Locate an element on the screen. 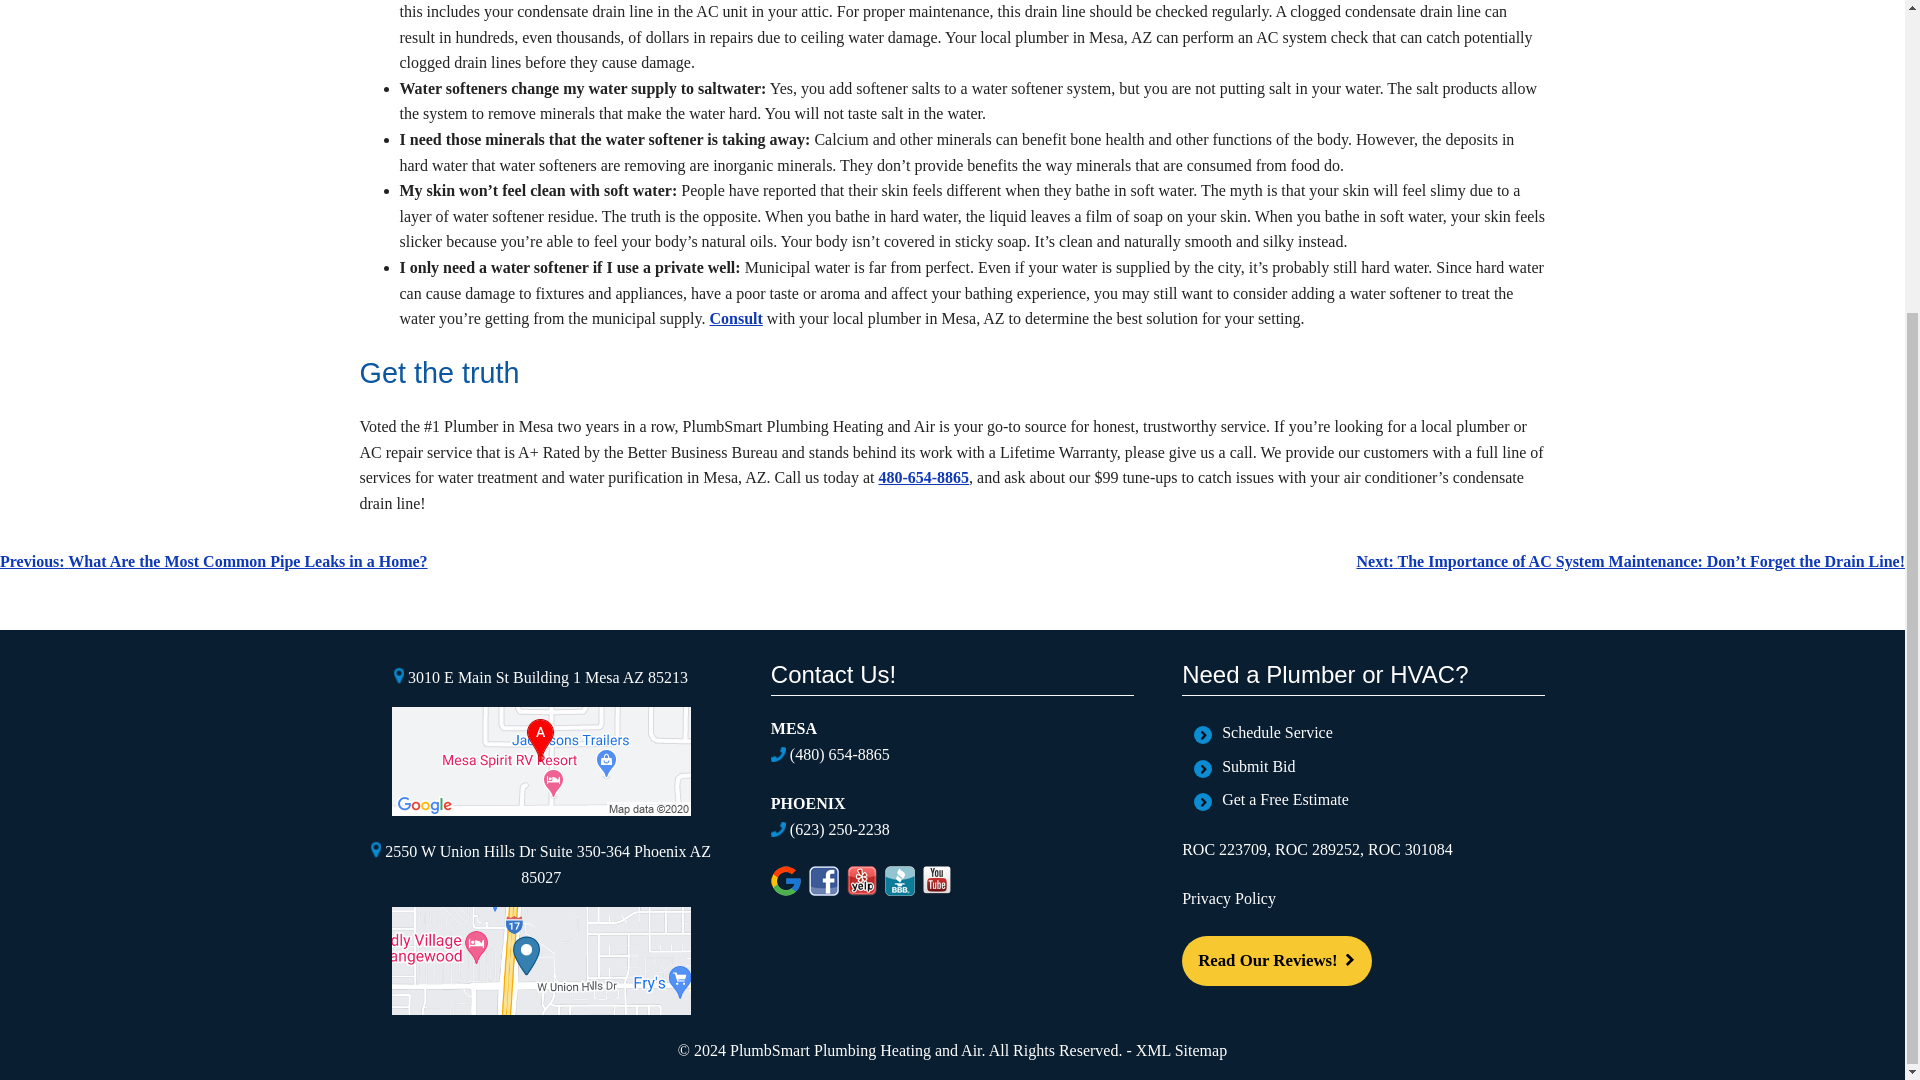 This screenshot has height=1080, width=1920. blue phone icon is located at coordinates (778, 754).